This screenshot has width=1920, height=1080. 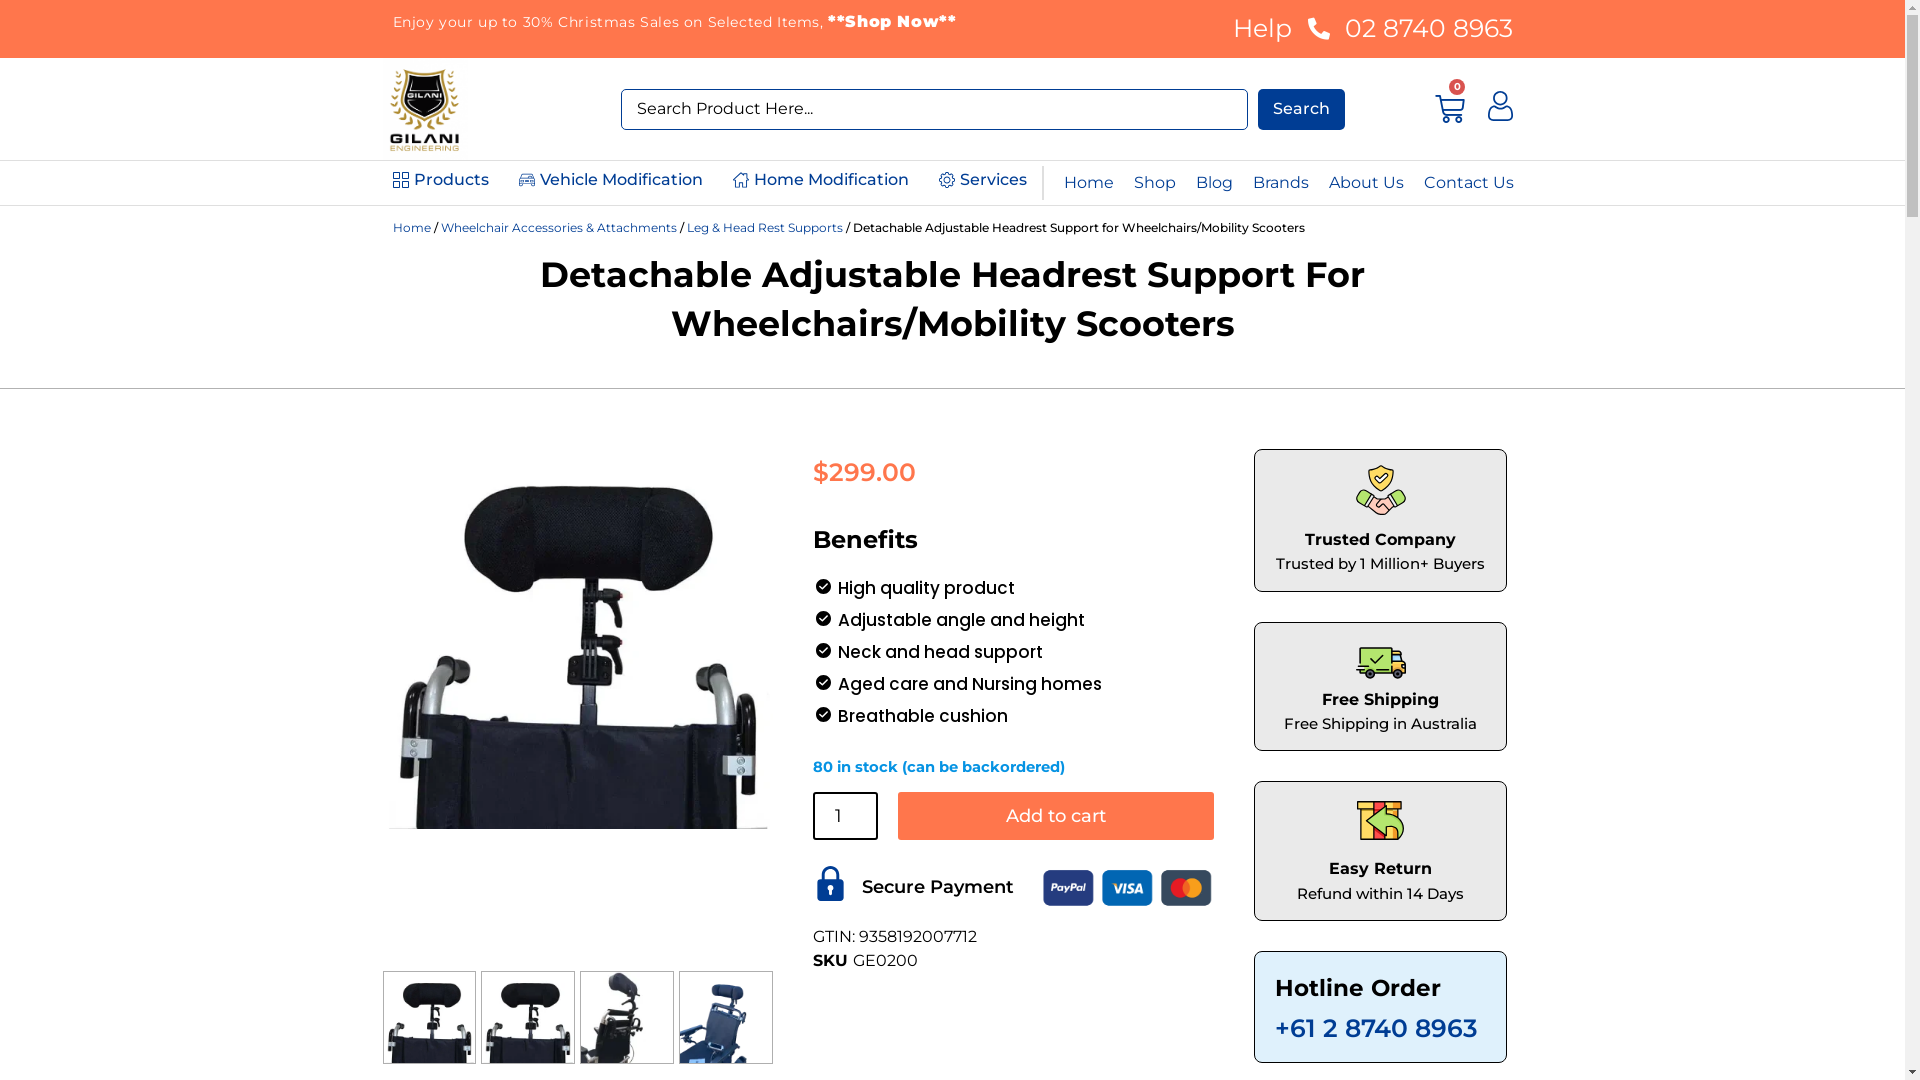 What do you see at coordinates (764, 228) in the screenshot?
I see `Leg & Head Rest Supports` at bounding box center [764, 228].